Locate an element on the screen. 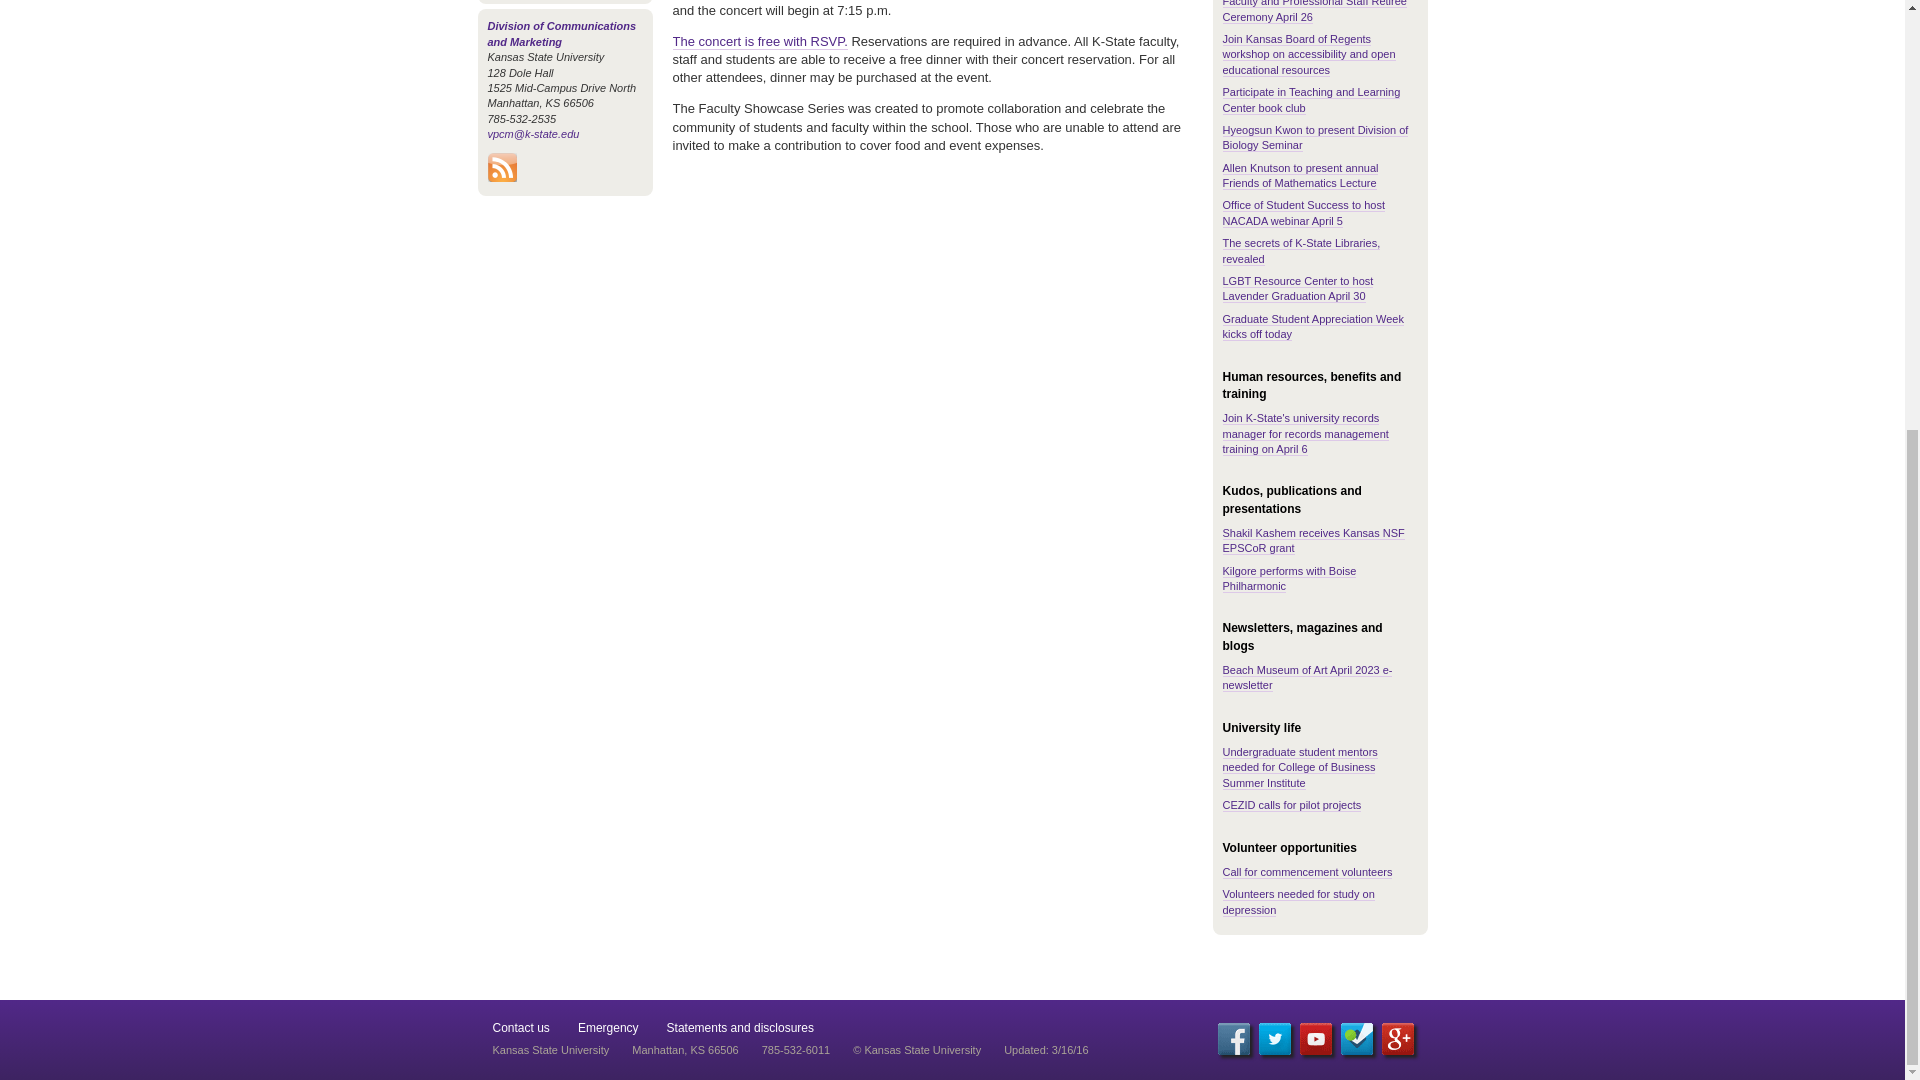 Image resolution: width=1920 pixels, height=1080 pixels. Division of Communications and Marketing is located at coordinates (562, 34).